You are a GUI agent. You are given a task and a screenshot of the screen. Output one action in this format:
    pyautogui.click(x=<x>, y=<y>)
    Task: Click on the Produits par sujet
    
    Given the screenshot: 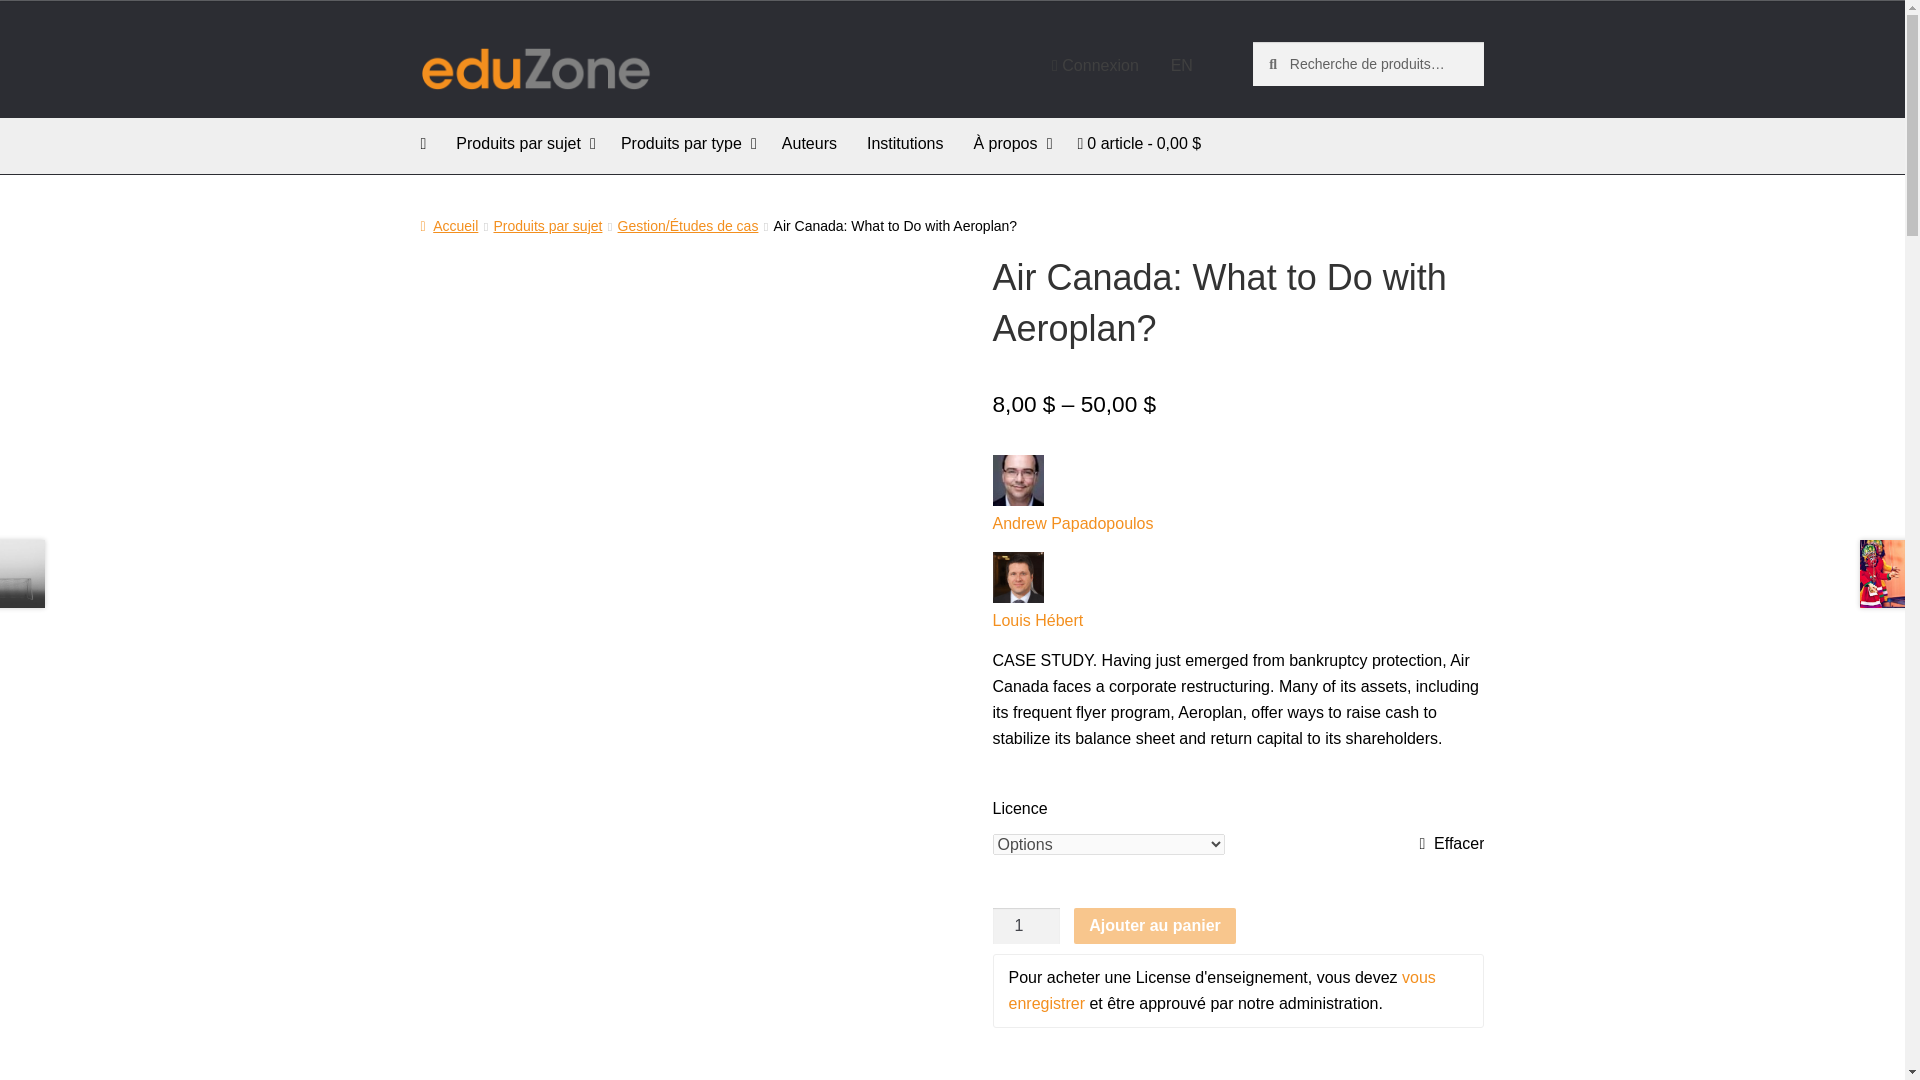 What is the action you would take?
    pyautogui.click(x=524, y=144)
    